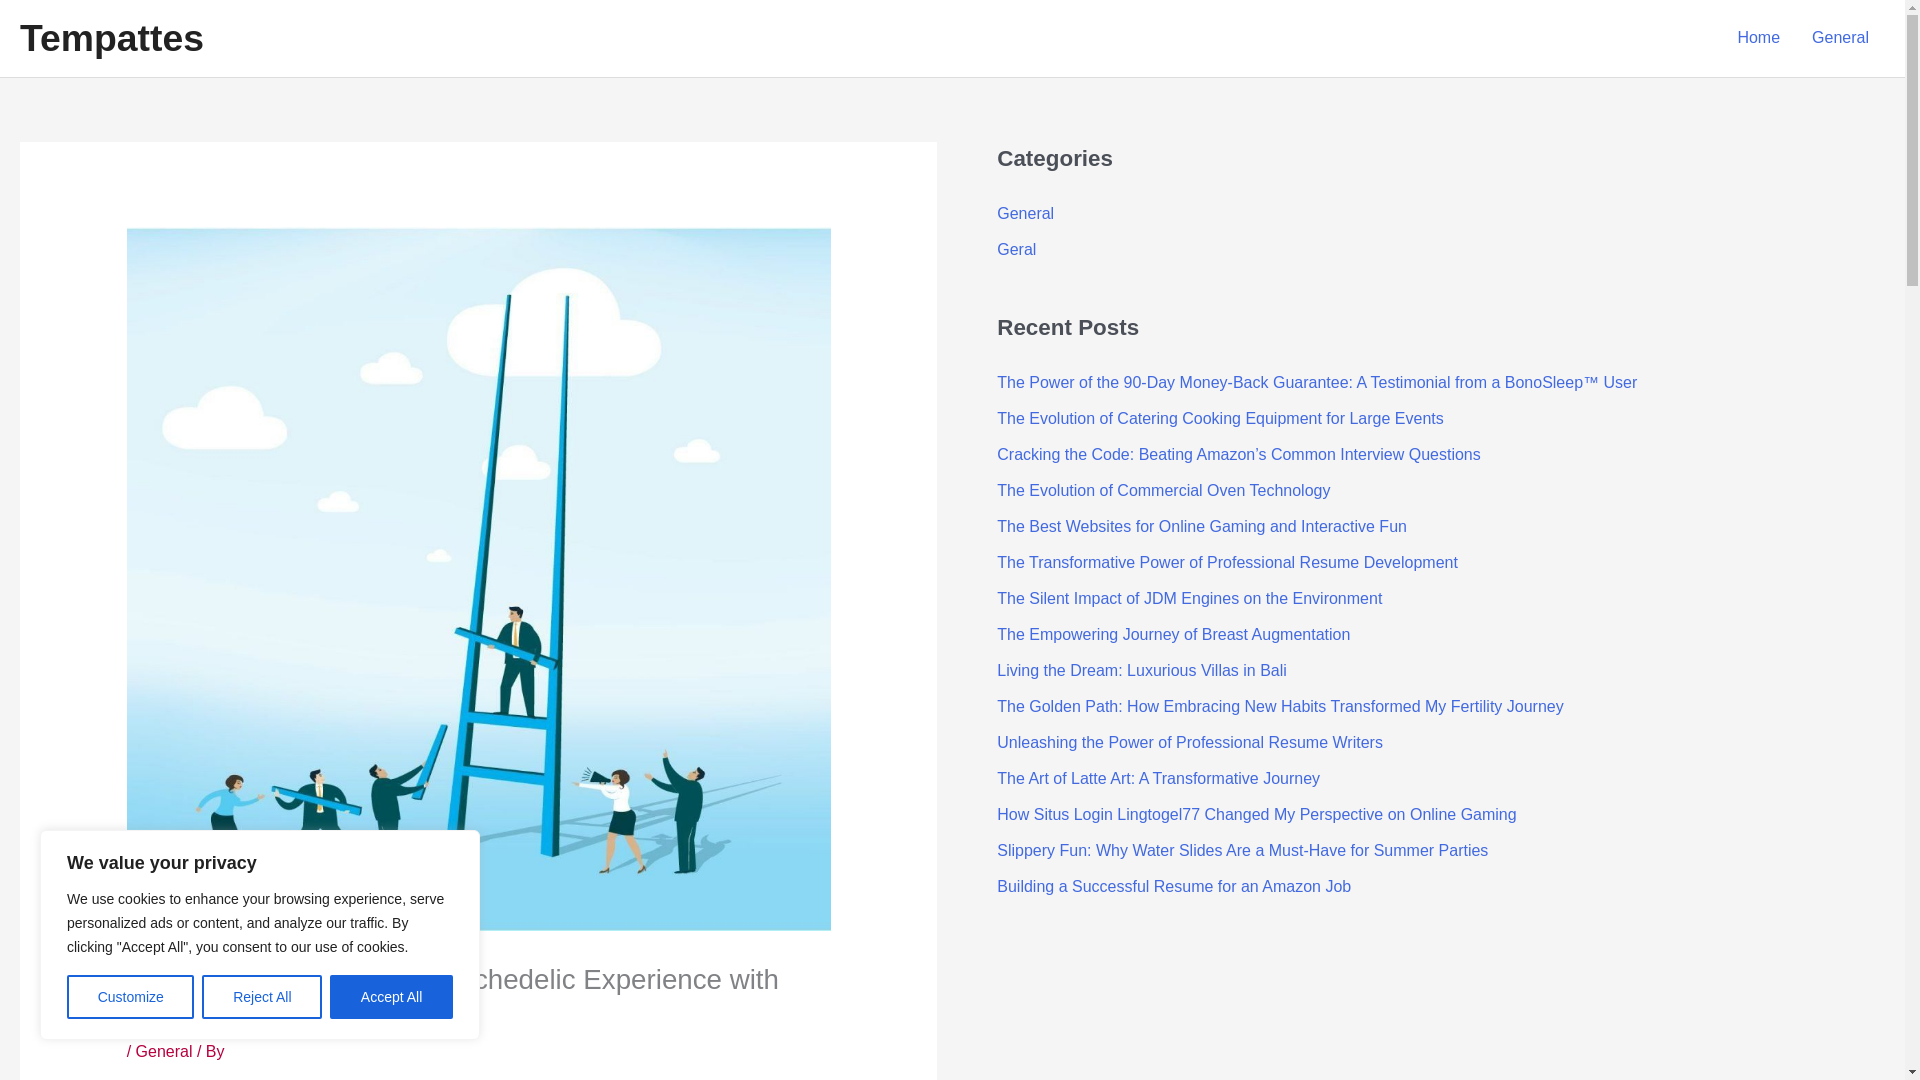  What do you see at coordinates (1025, 214) in the screenshot?
I see `General` at bounding box center [1025, 214].